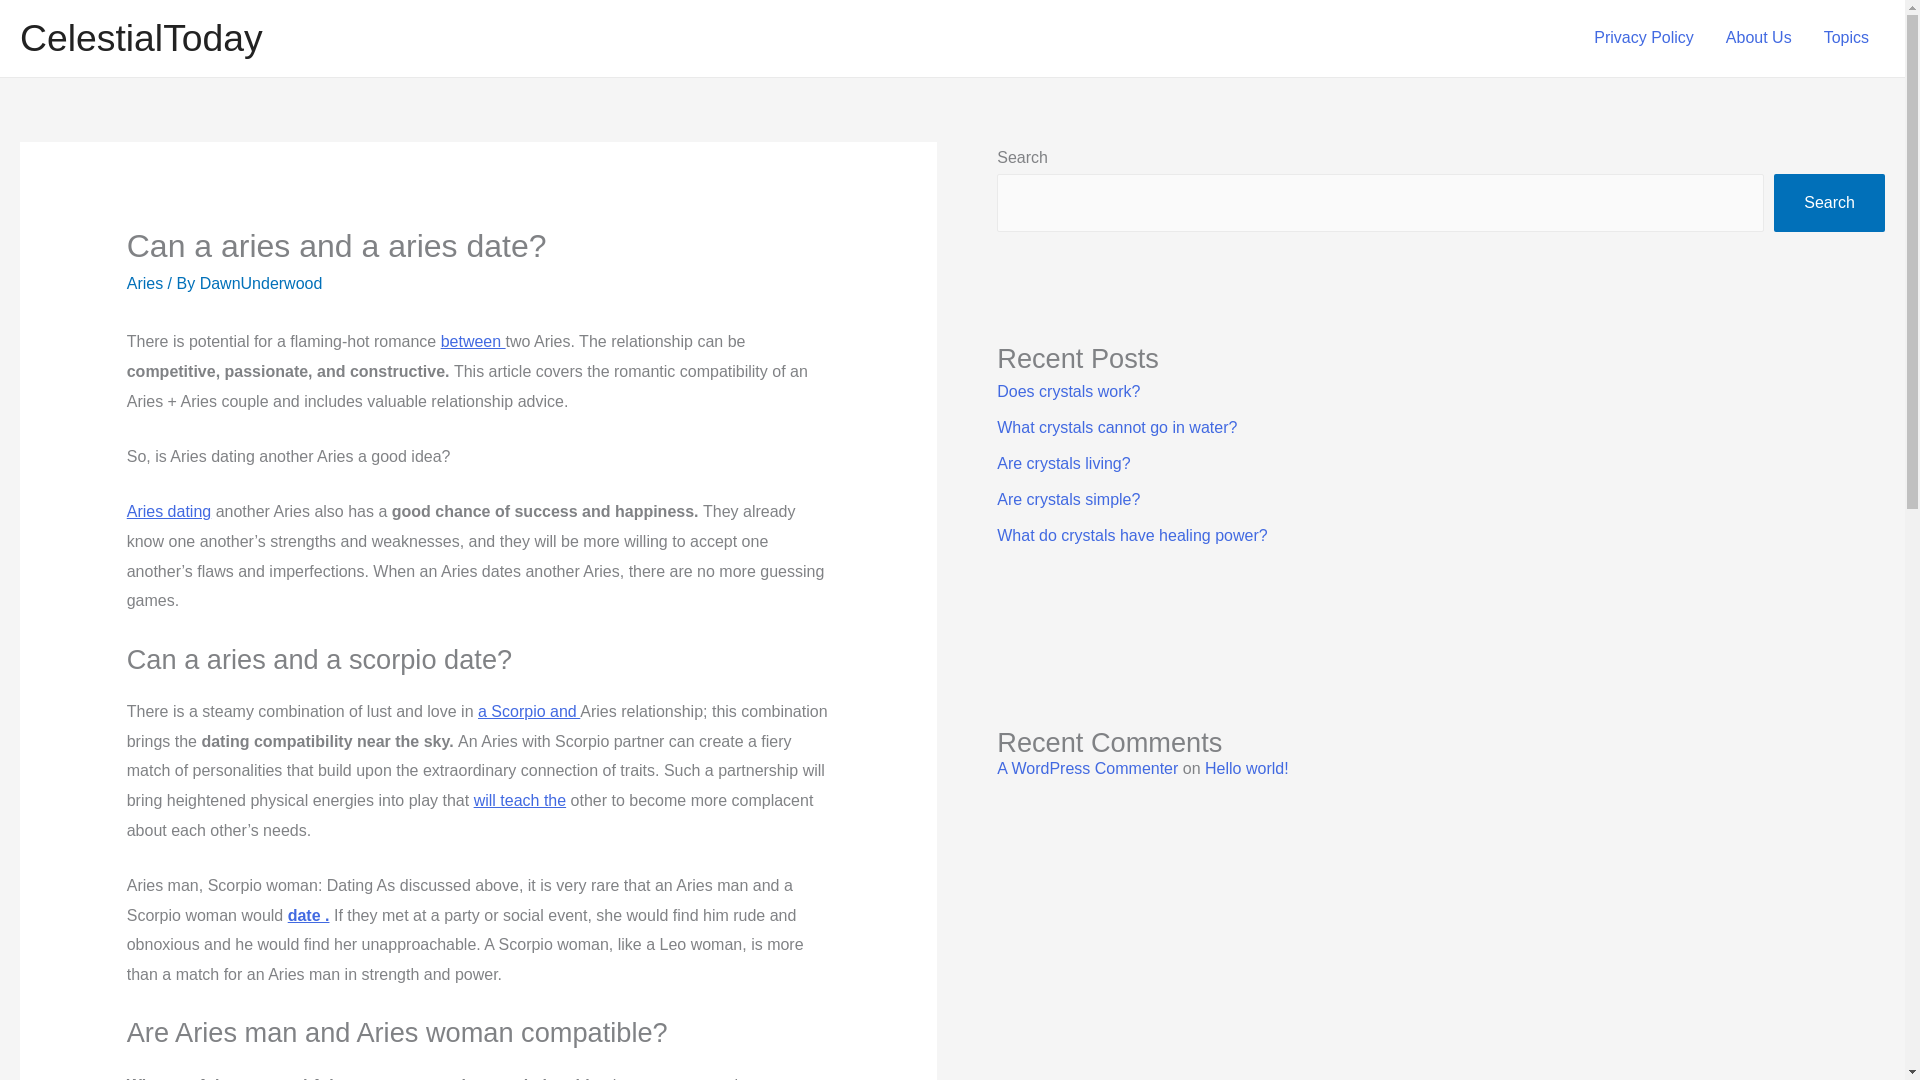 The height and width of the screenshot is (1080, 1920). What do you see at coordinates (1644, 38) in the screenshot?
I see `Privacy Policy` at bounding box center [1644, 38].